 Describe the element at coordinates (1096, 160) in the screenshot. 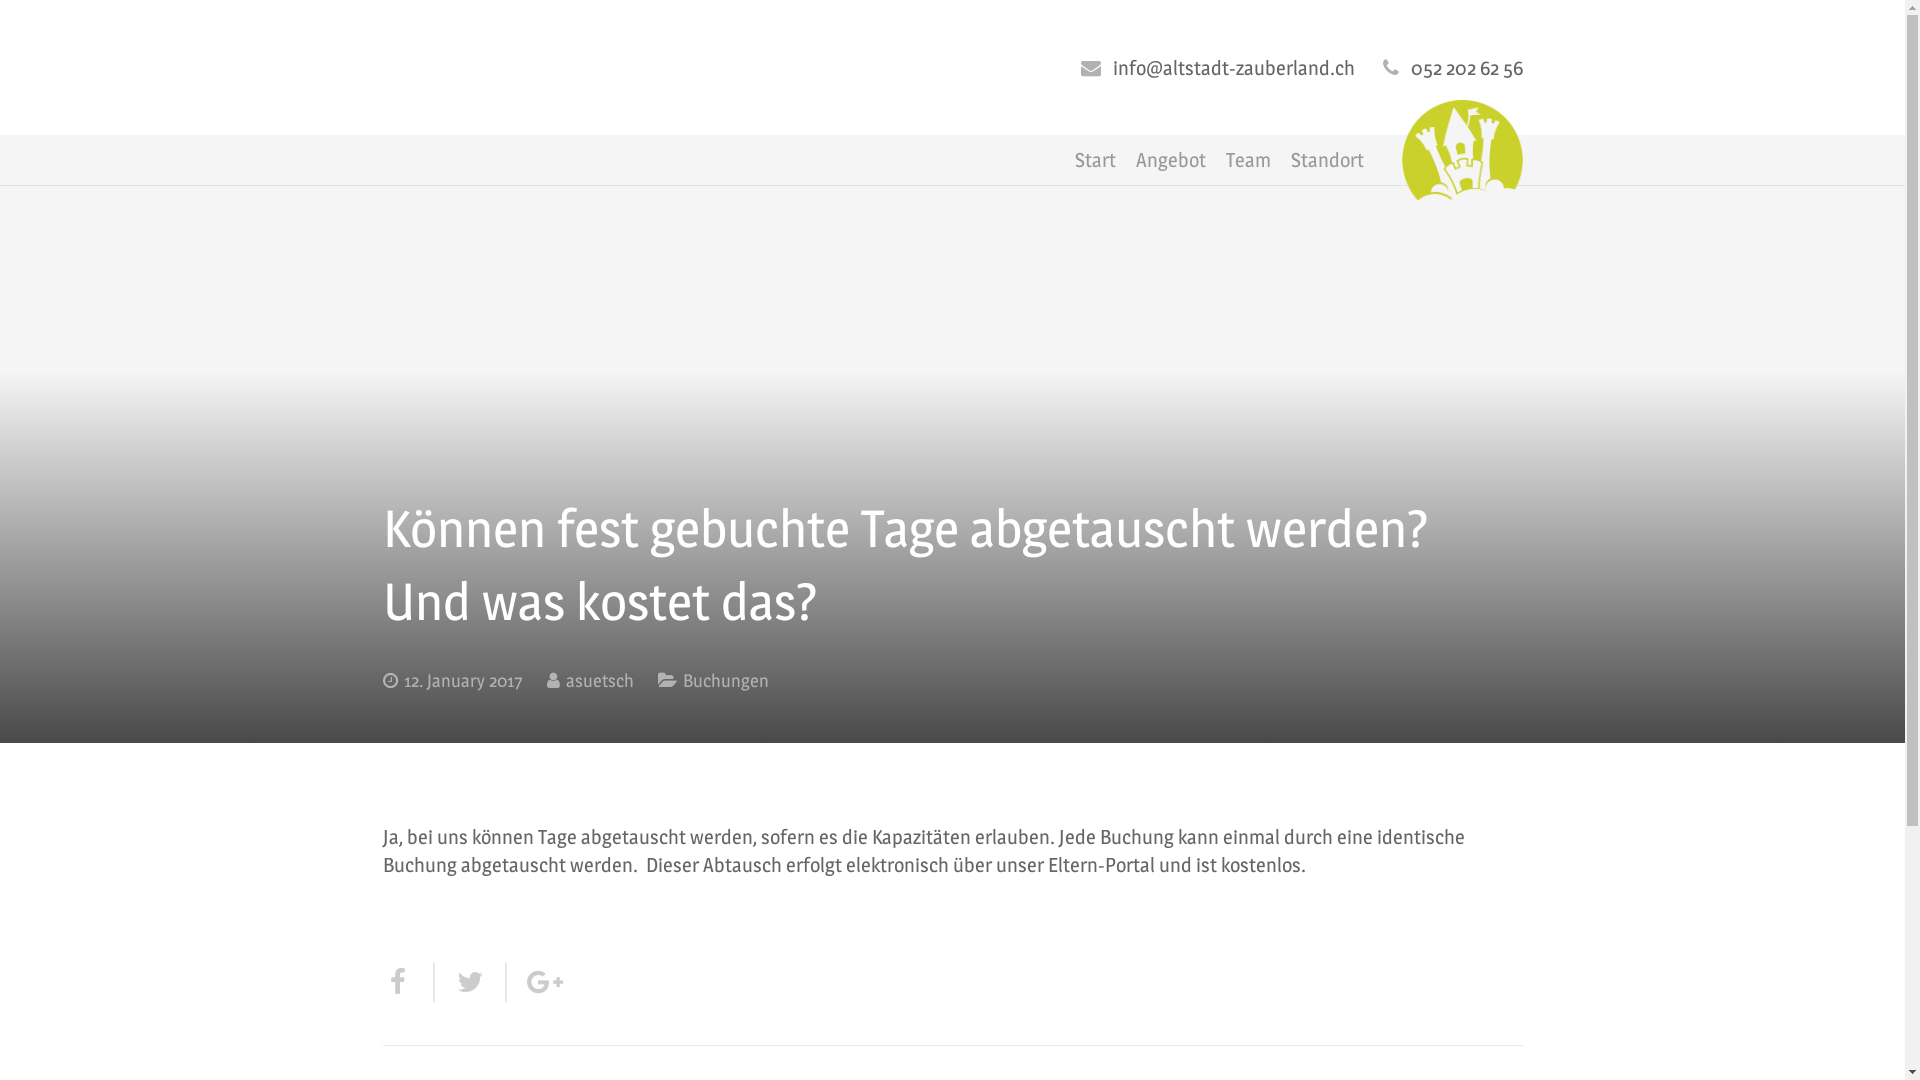

I see `Start` at that location.